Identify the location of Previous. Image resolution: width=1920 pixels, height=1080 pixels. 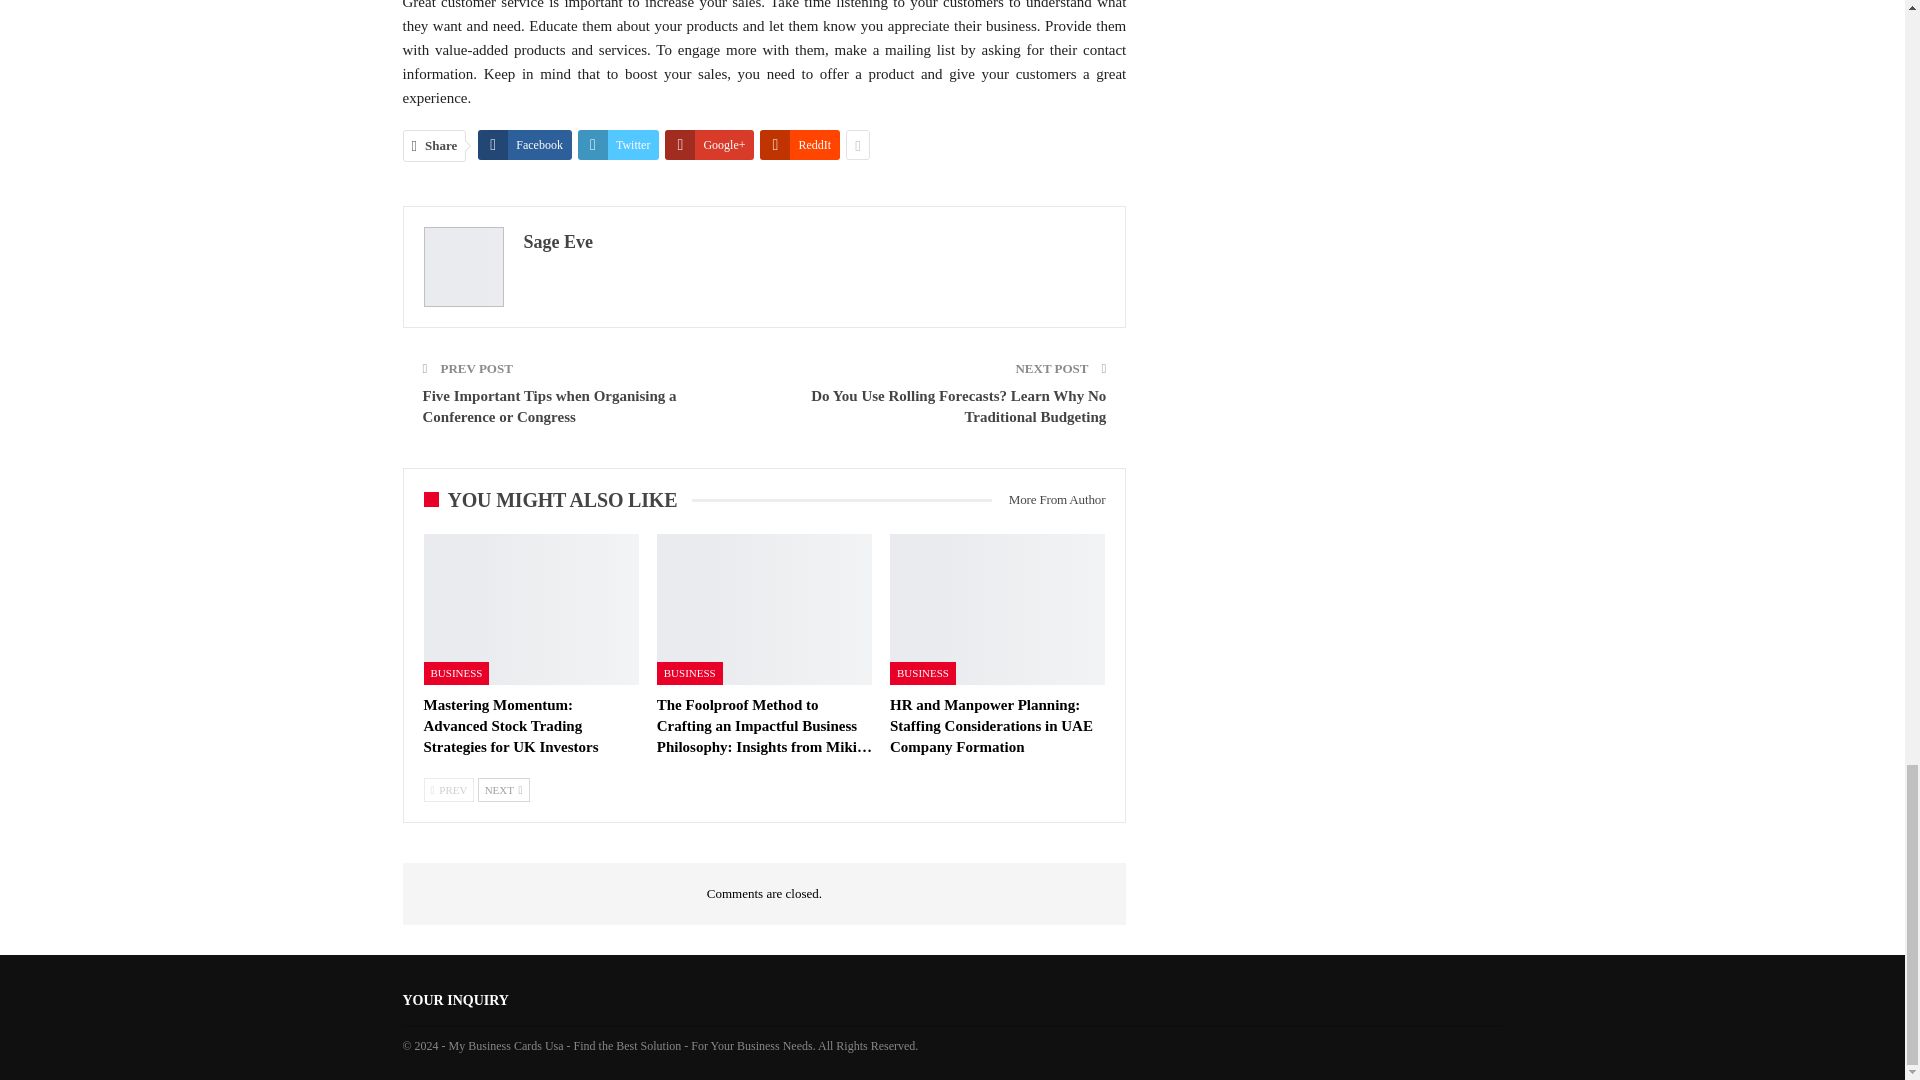
(449, 790).